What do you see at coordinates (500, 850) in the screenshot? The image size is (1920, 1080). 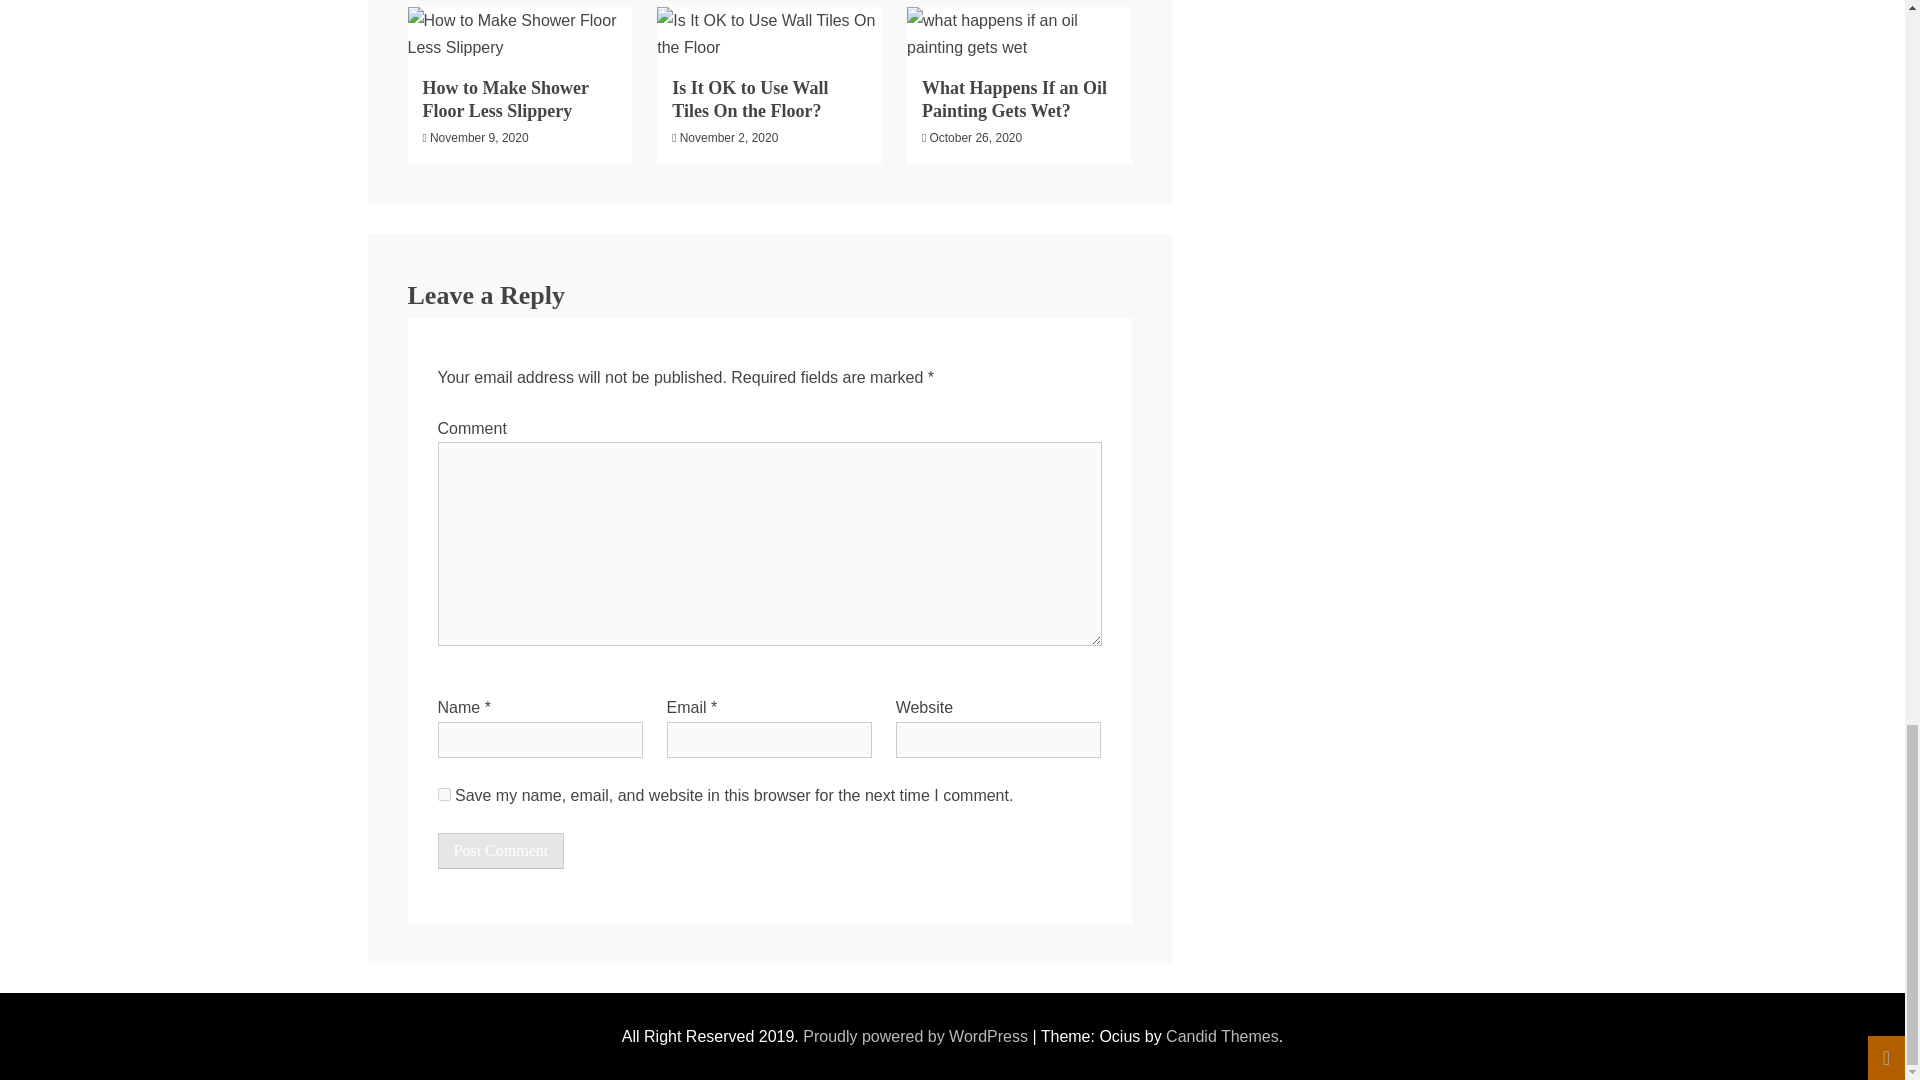 I see `Post Comment` at bounding box center [500, 850].